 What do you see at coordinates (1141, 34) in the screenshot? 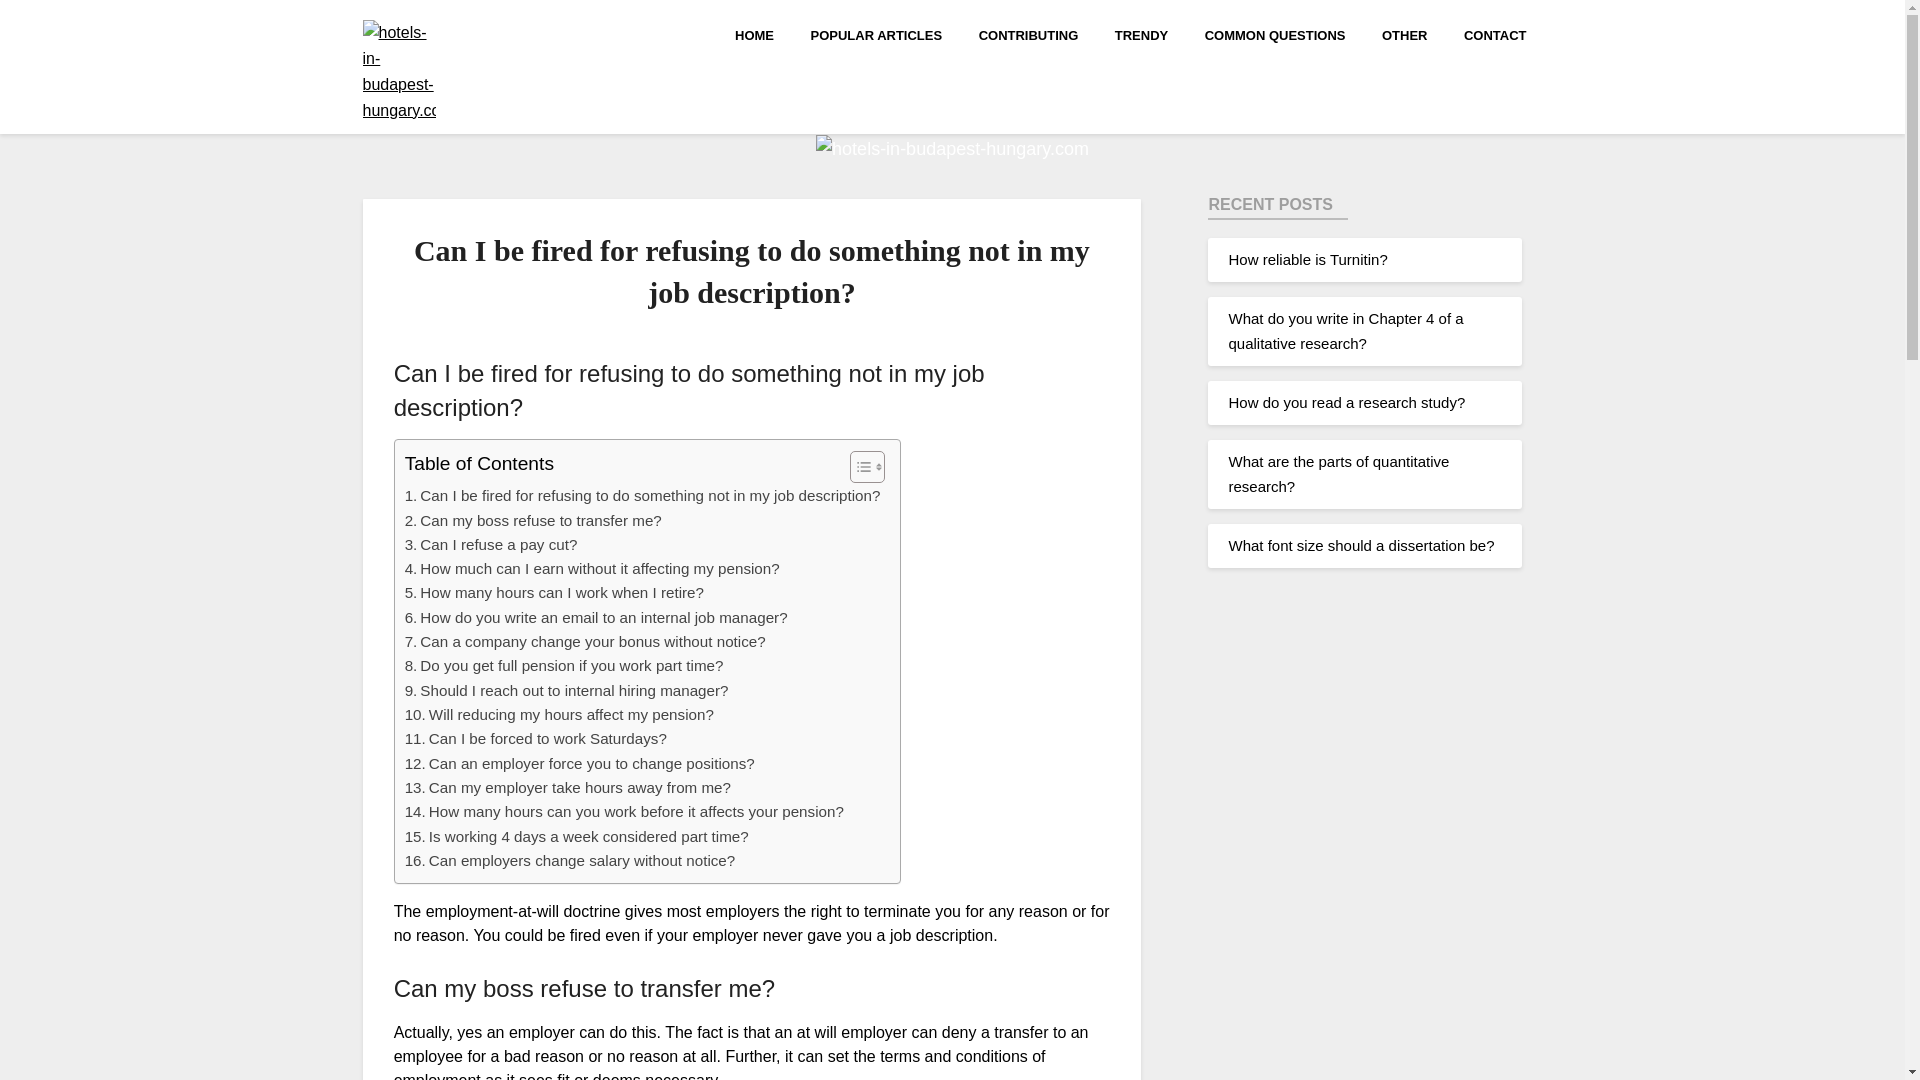
I see `TRENDY` at bounding box center [1141, 34].